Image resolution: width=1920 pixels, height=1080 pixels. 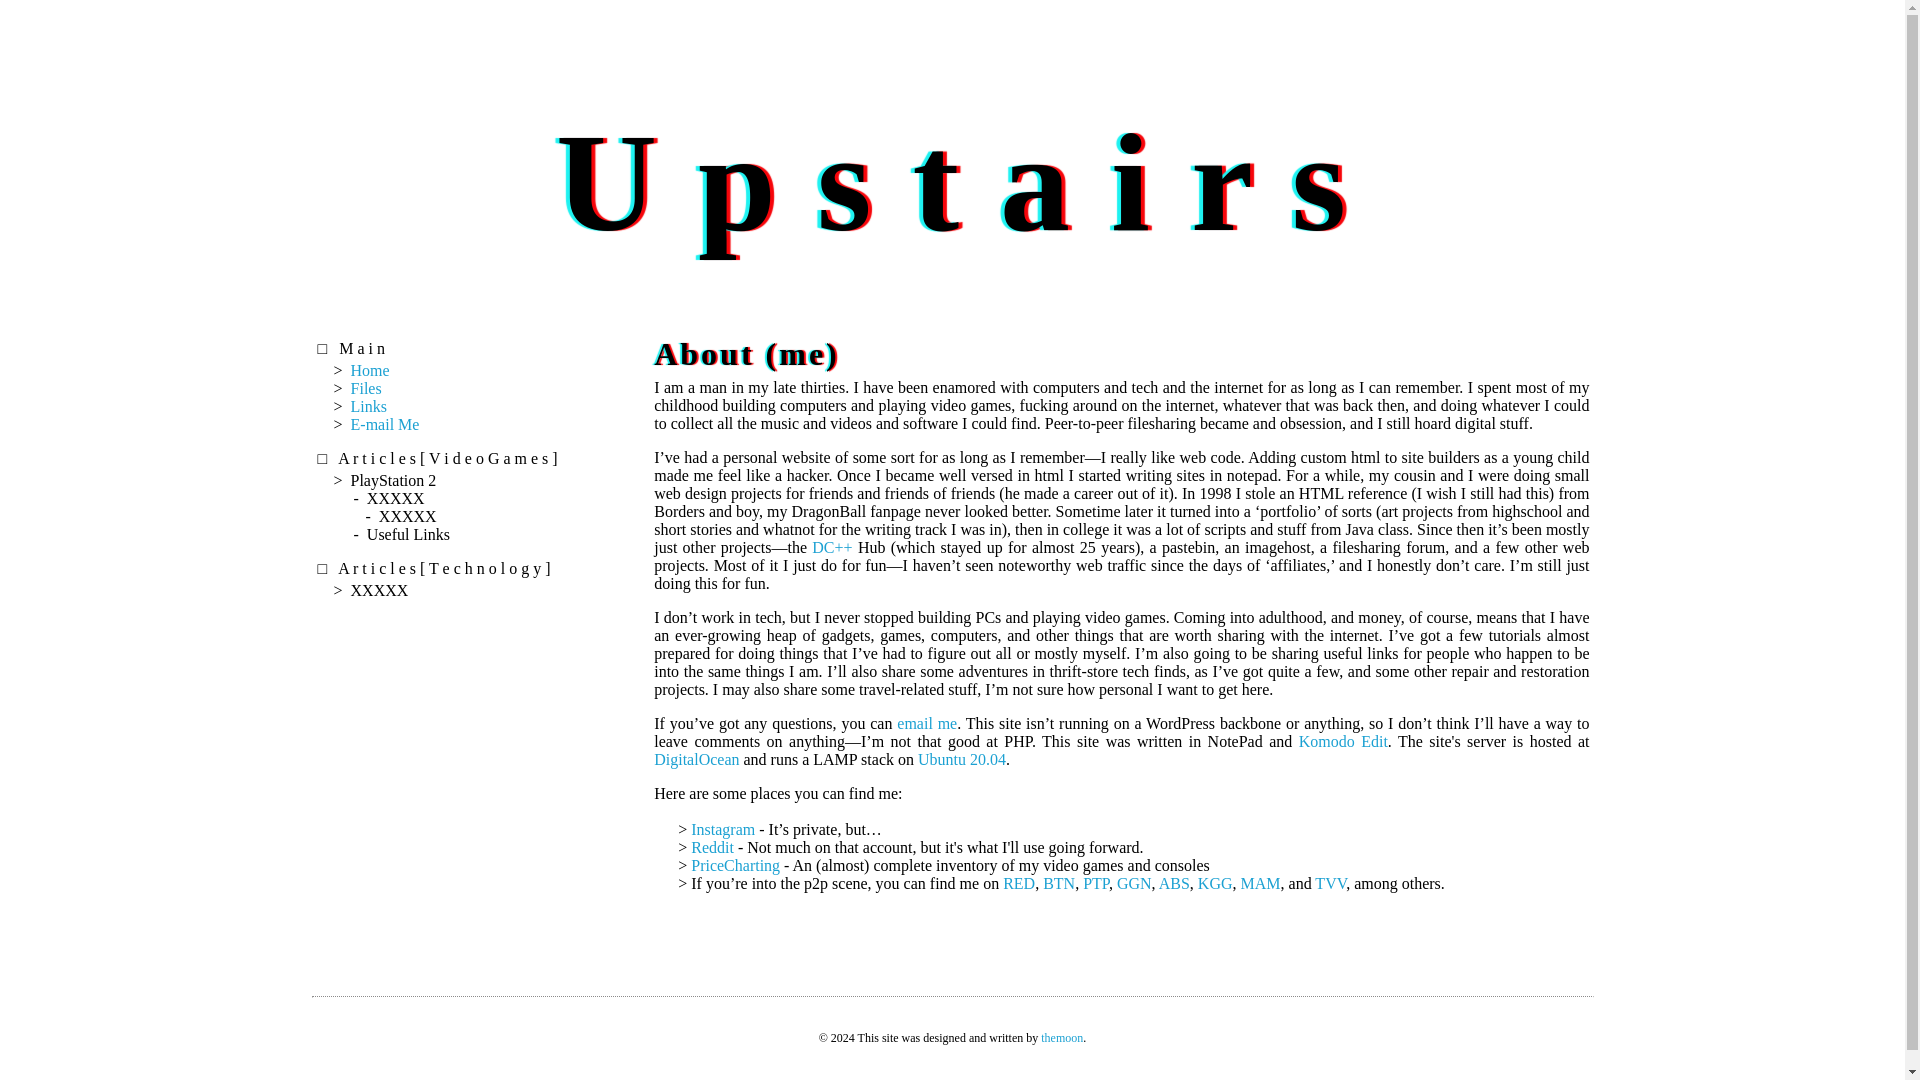 What do you see at coordinates (722, 829) in the screenshot?
I see `Instagram` at bounding box center [722, 829].